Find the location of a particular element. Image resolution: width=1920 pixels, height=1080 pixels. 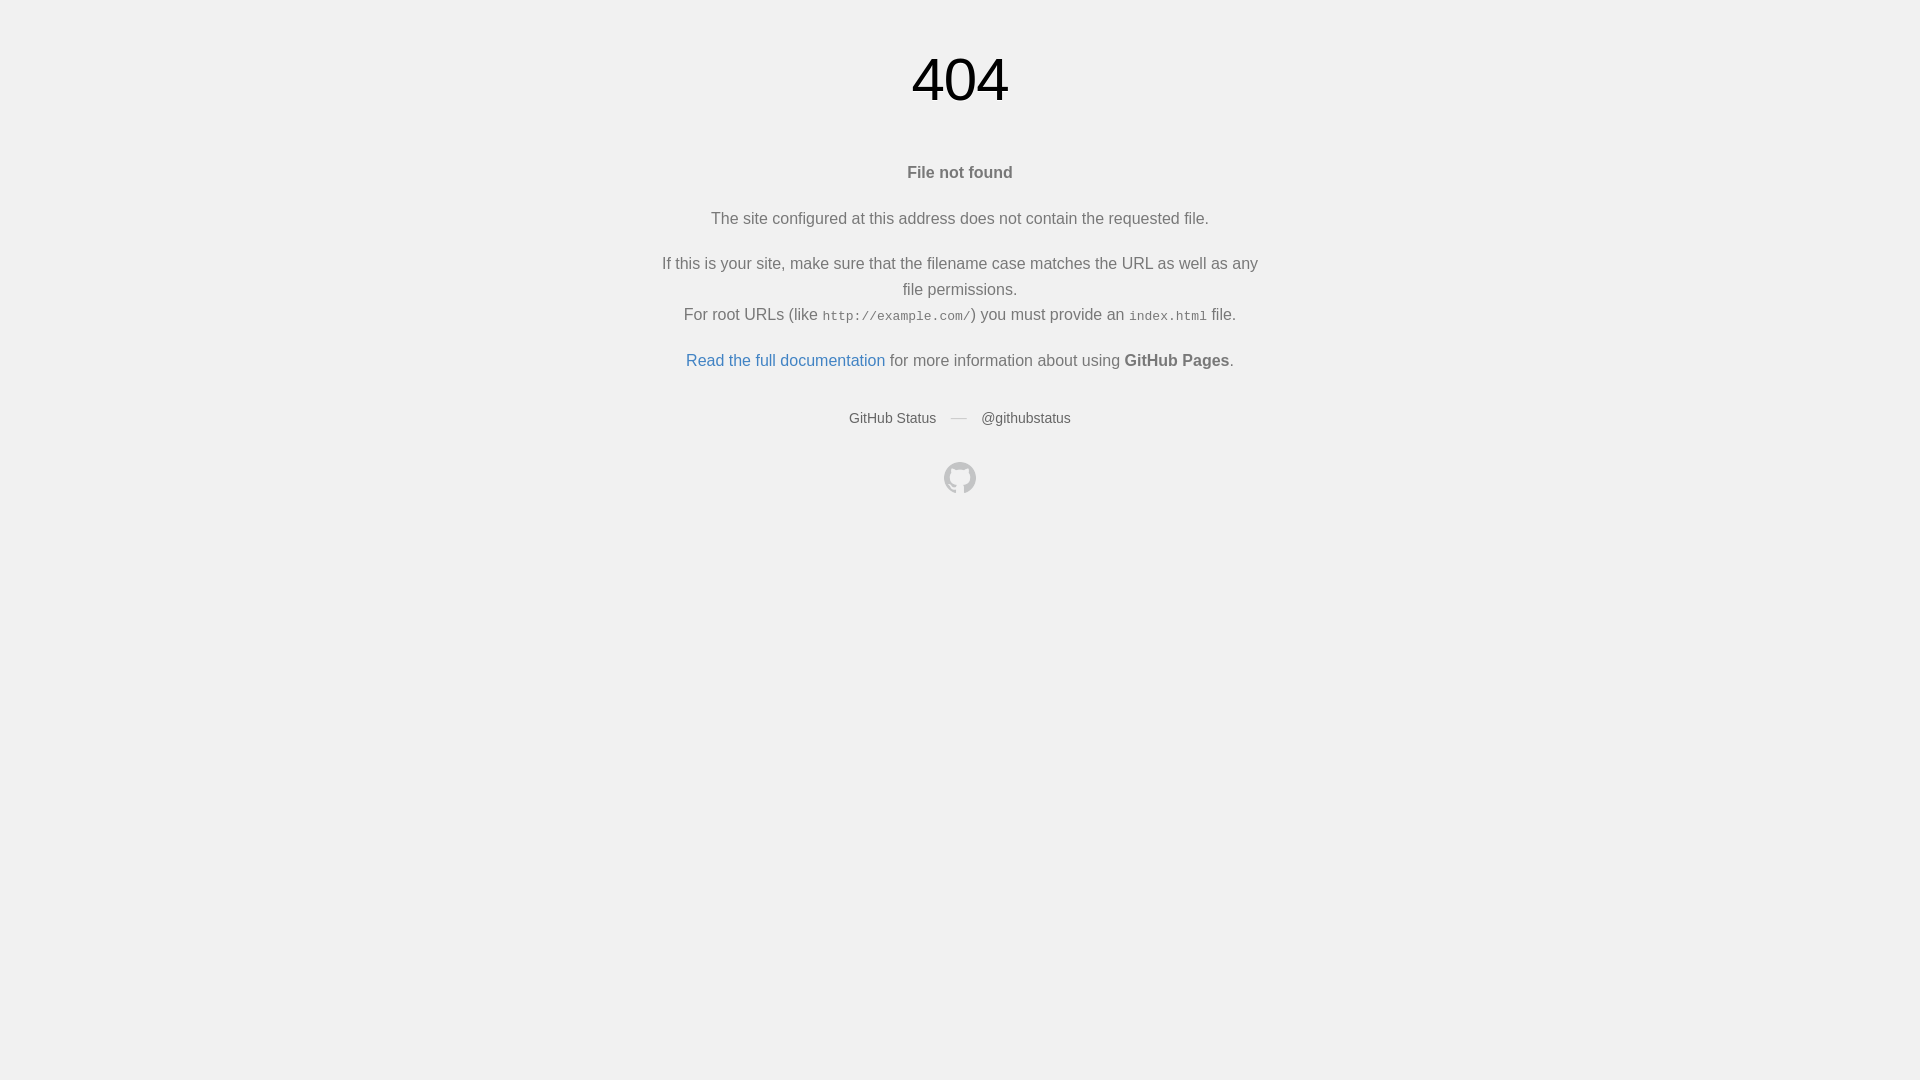

@githubstatus is located at coordinates (1026, 418).